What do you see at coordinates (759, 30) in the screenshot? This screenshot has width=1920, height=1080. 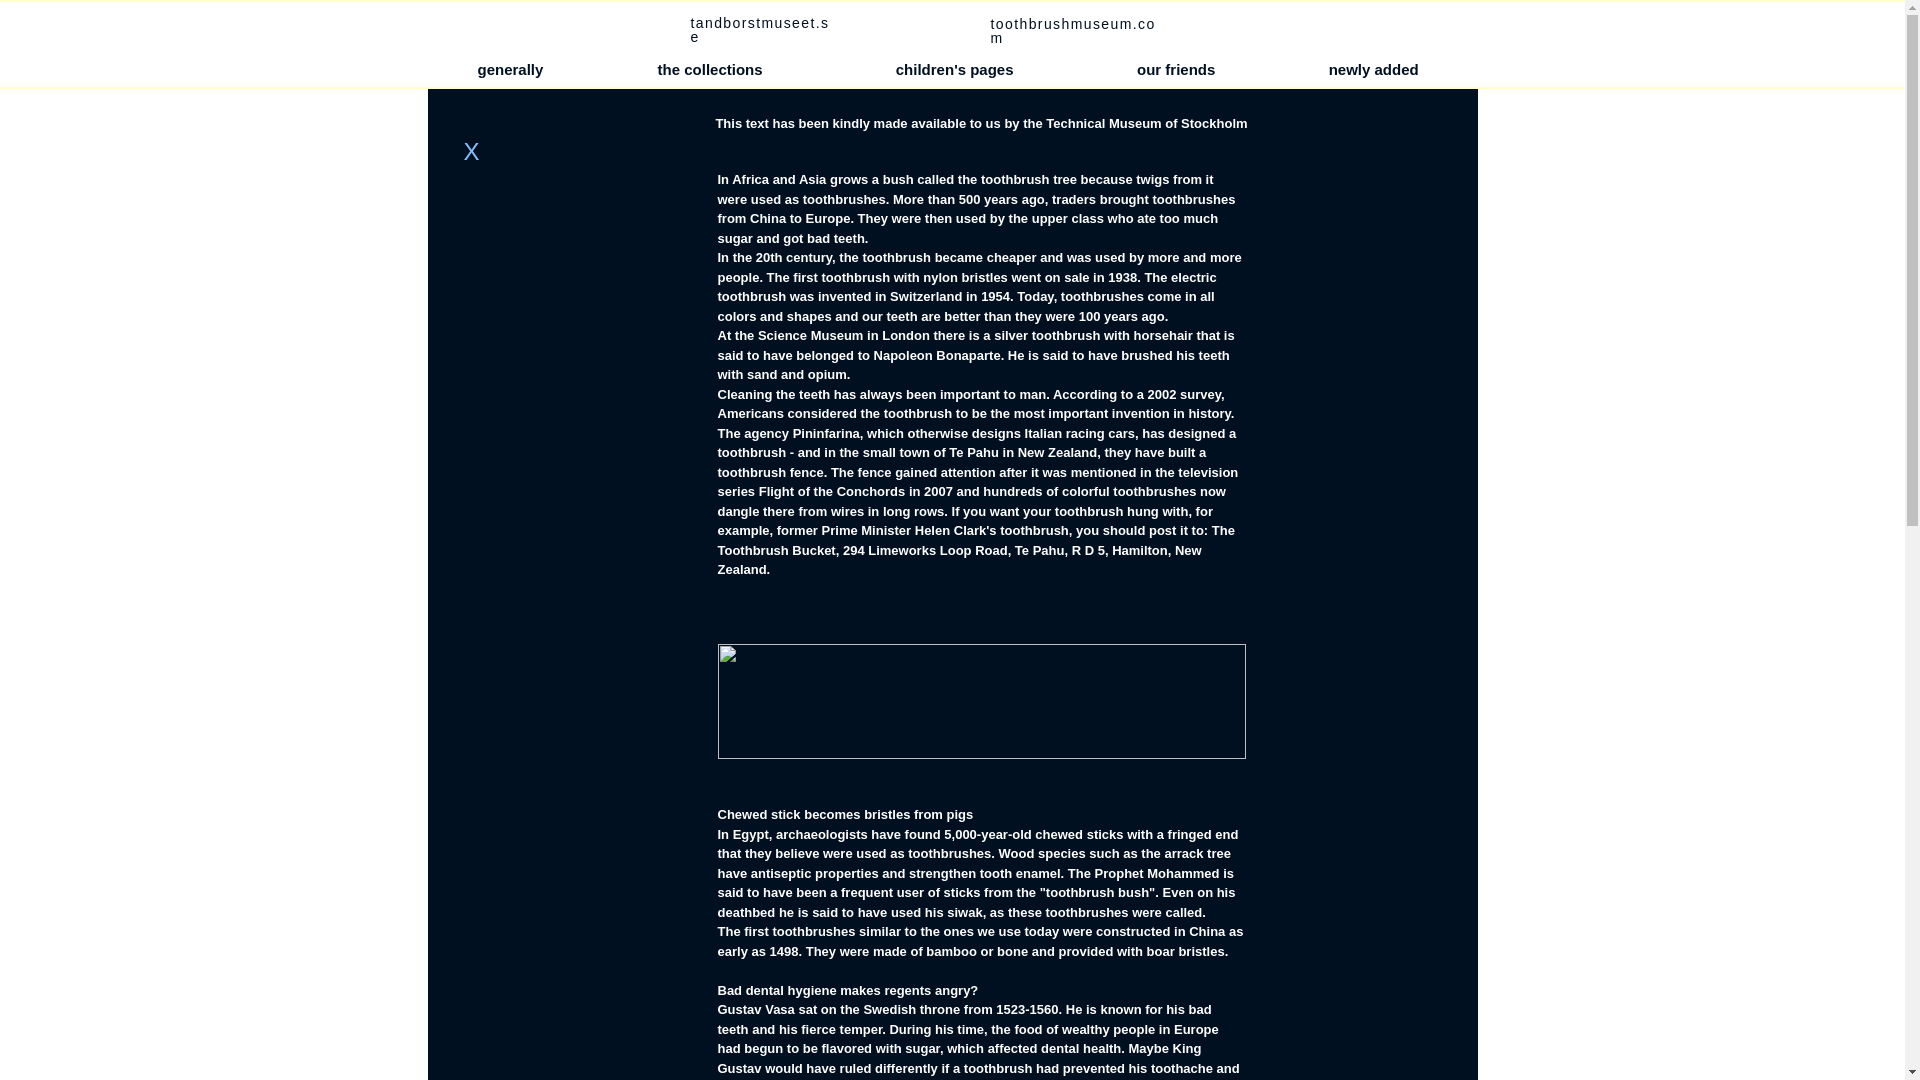 I see `tandborstmuseet.se` at bounding box center [759, 30].